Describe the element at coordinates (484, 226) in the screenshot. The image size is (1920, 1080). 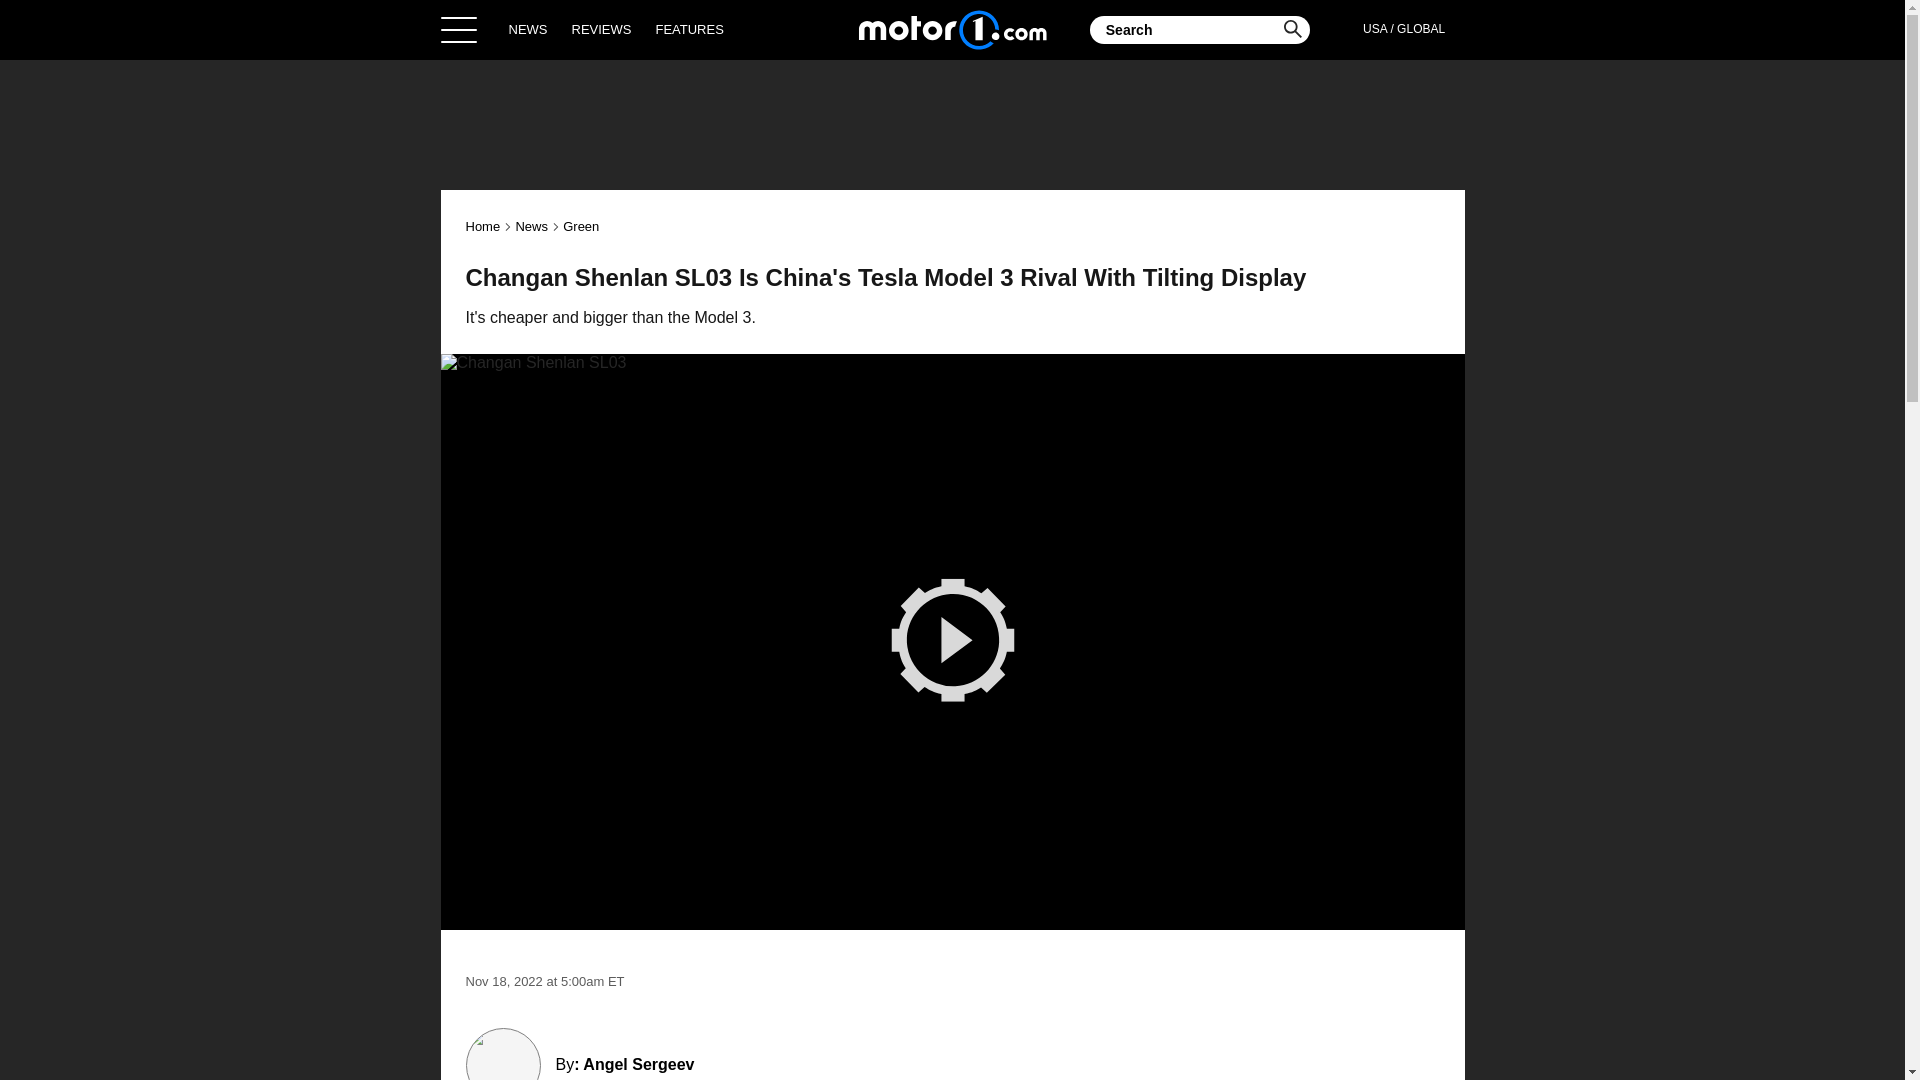
I see `Home` at that location.